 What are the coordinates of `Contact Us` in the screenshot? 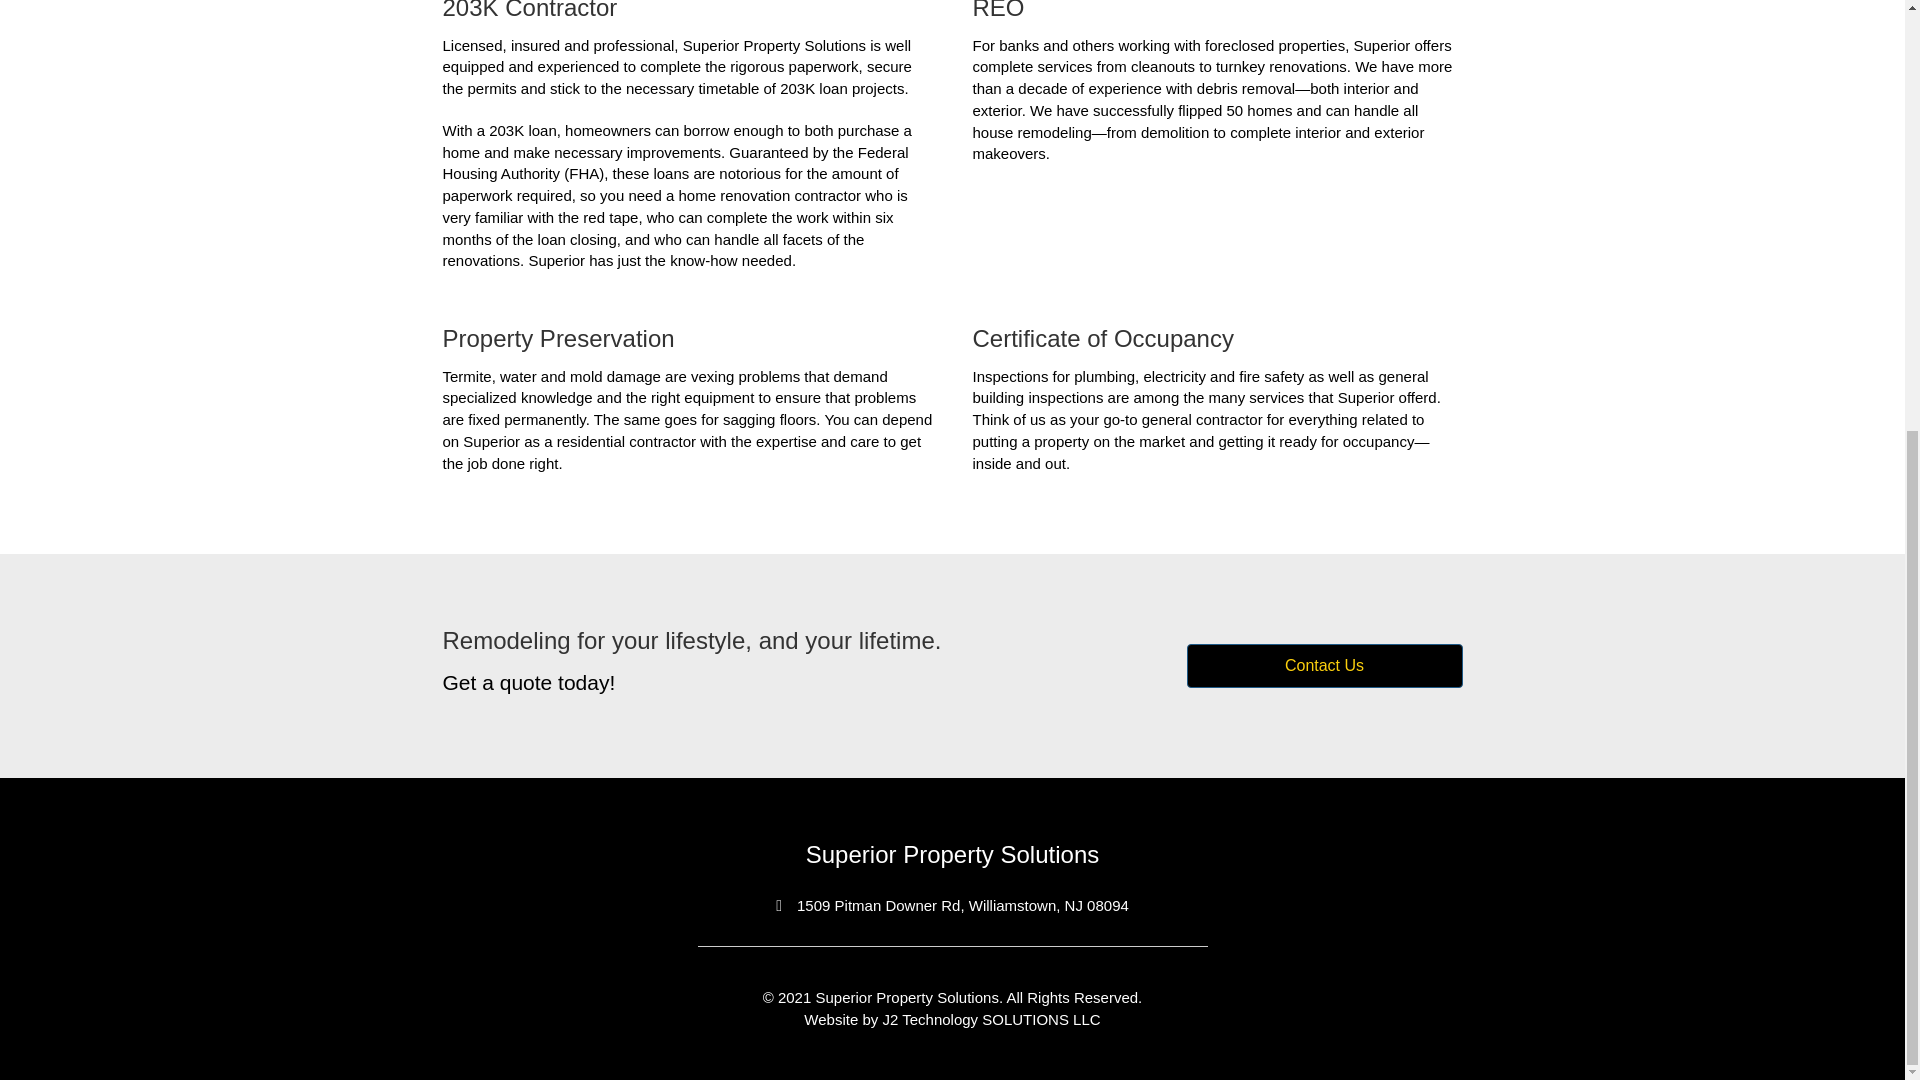 It's located at (1324, 665).